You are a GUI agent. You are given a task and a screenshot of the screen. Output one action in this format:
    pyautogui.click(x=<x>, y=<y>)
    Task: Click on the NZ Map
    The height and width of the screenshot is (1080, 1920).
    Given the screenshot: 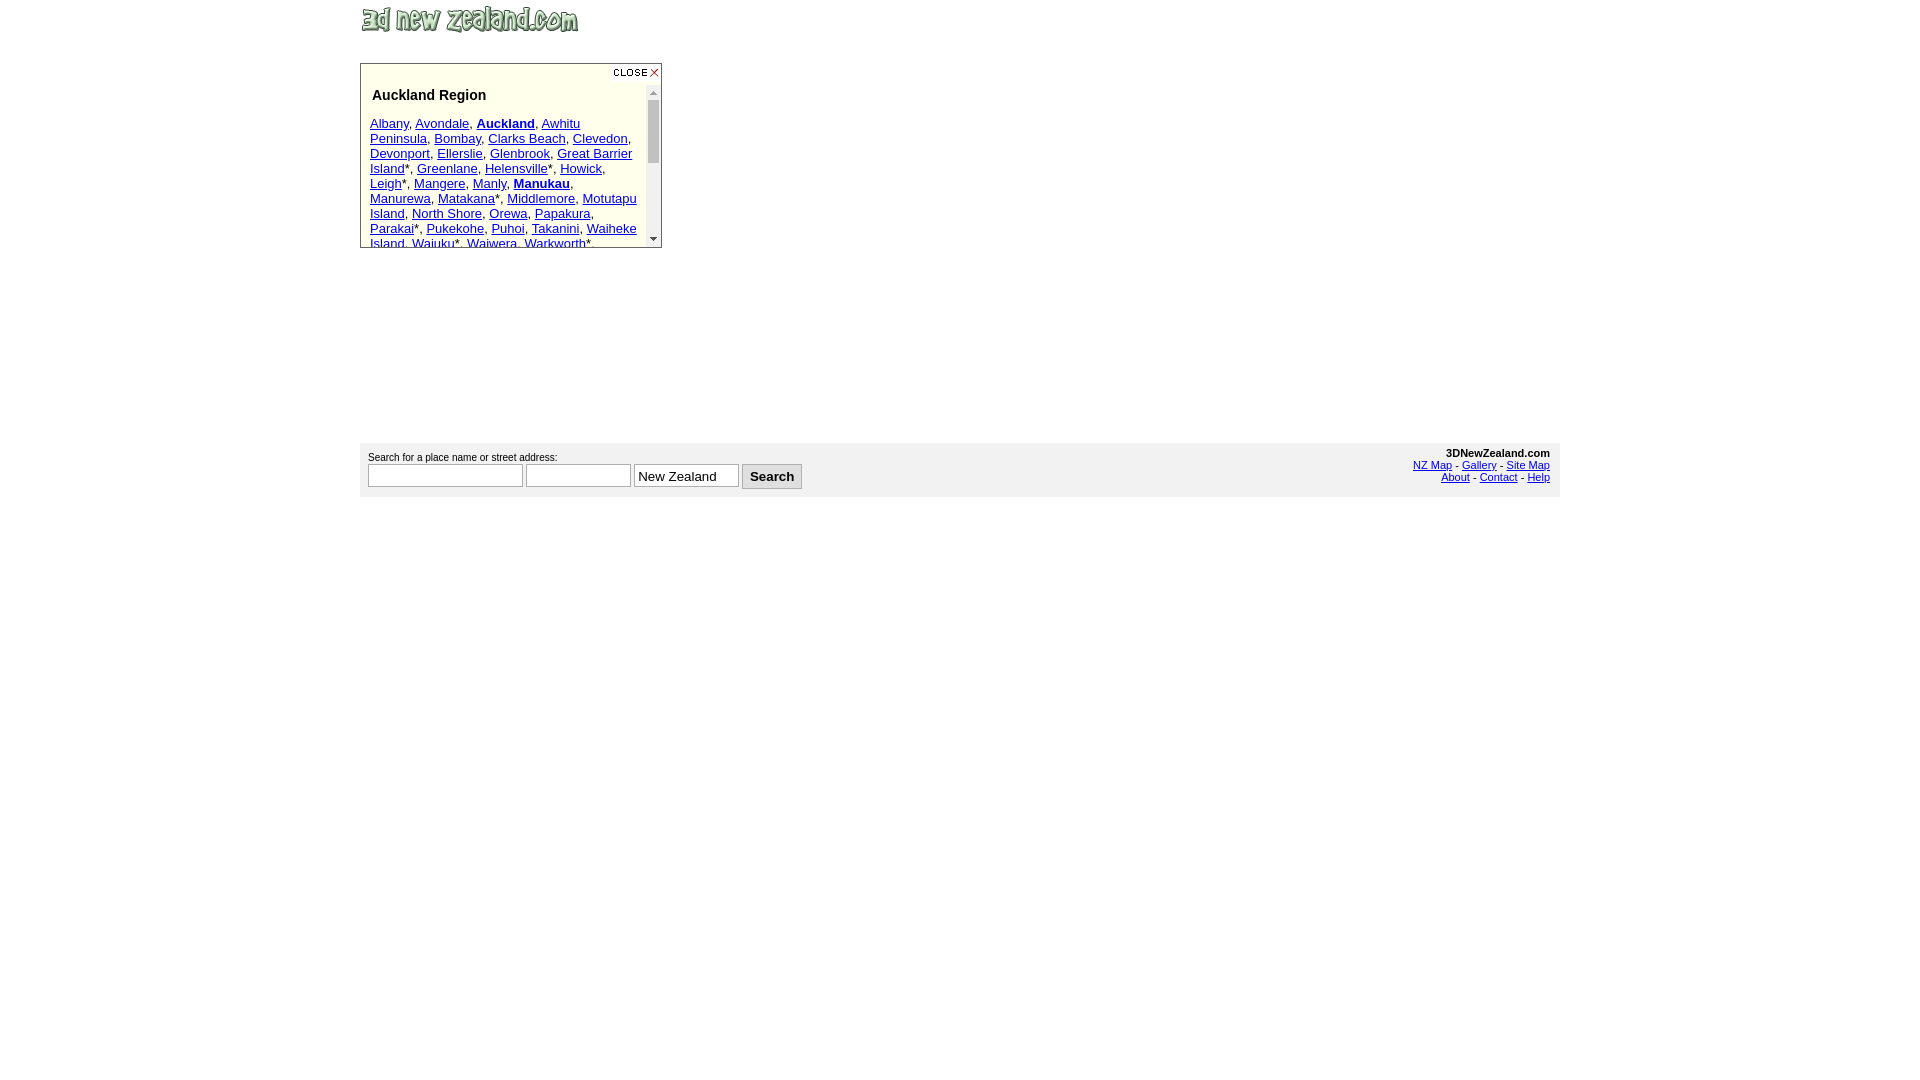 What is the action you would take?
    pyautogui.click(x=1432, y=465)
    